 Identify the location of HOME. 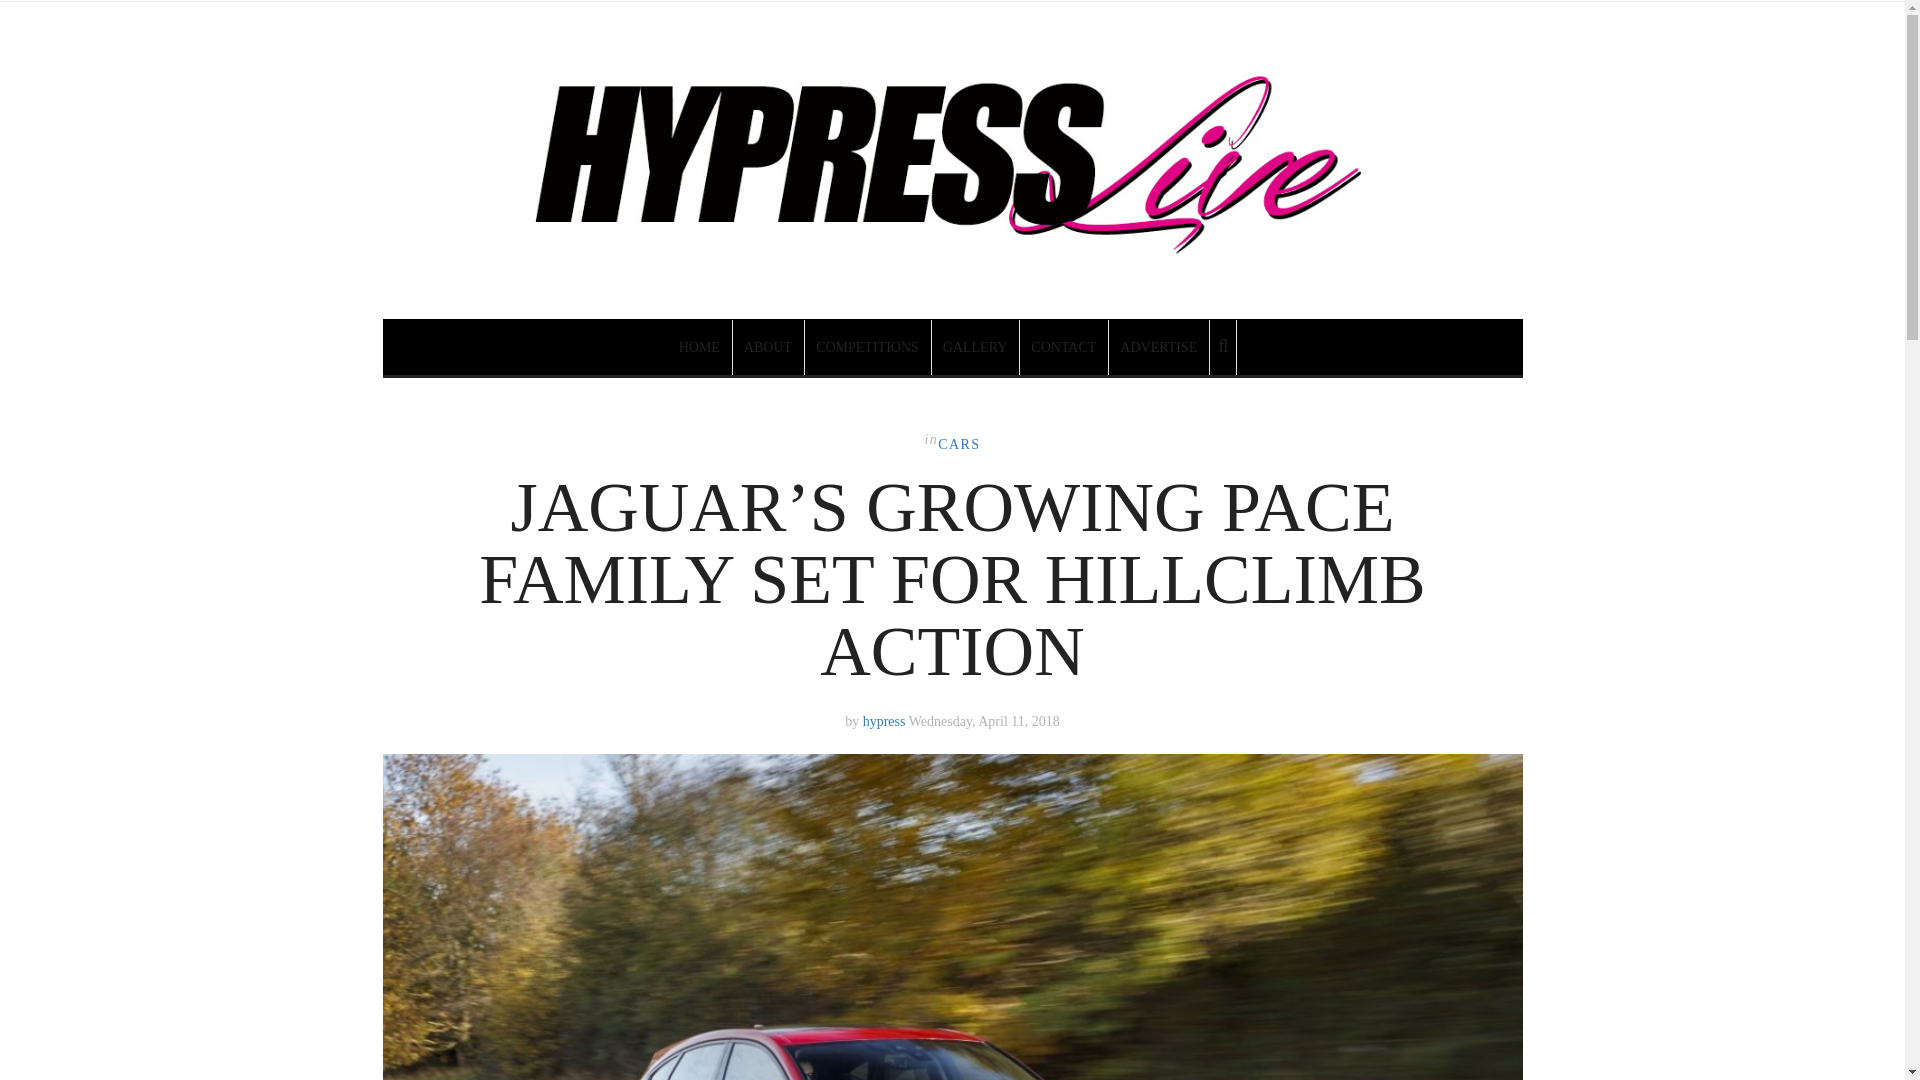
(700, 346).